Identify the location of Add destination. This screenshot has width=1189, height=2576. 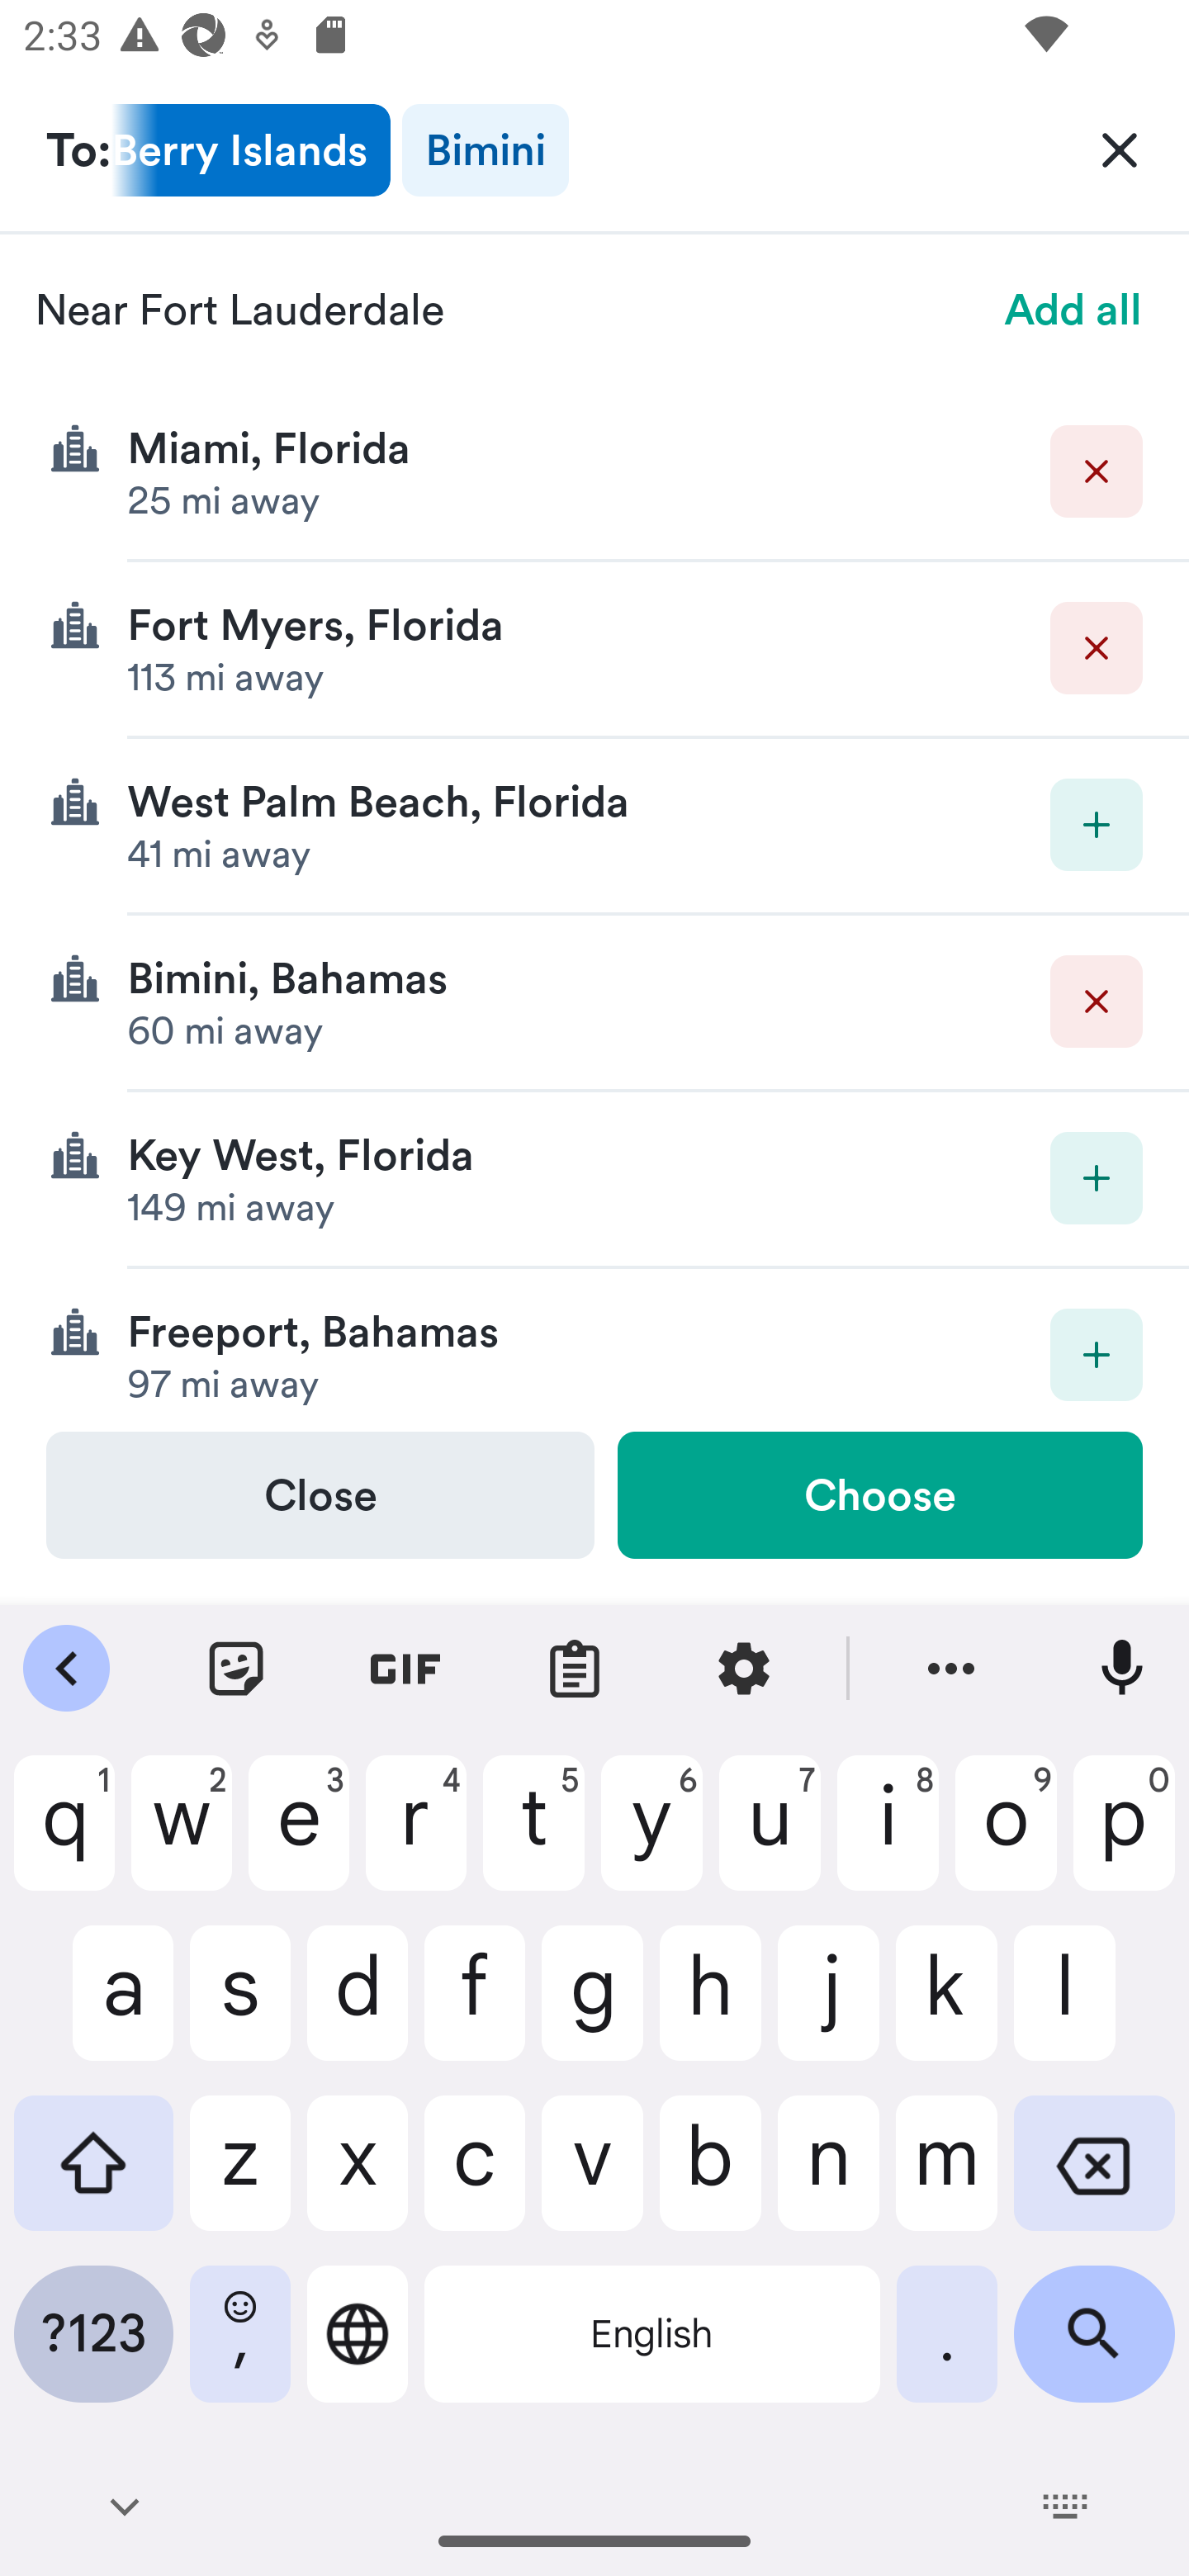
(1097, 1354).